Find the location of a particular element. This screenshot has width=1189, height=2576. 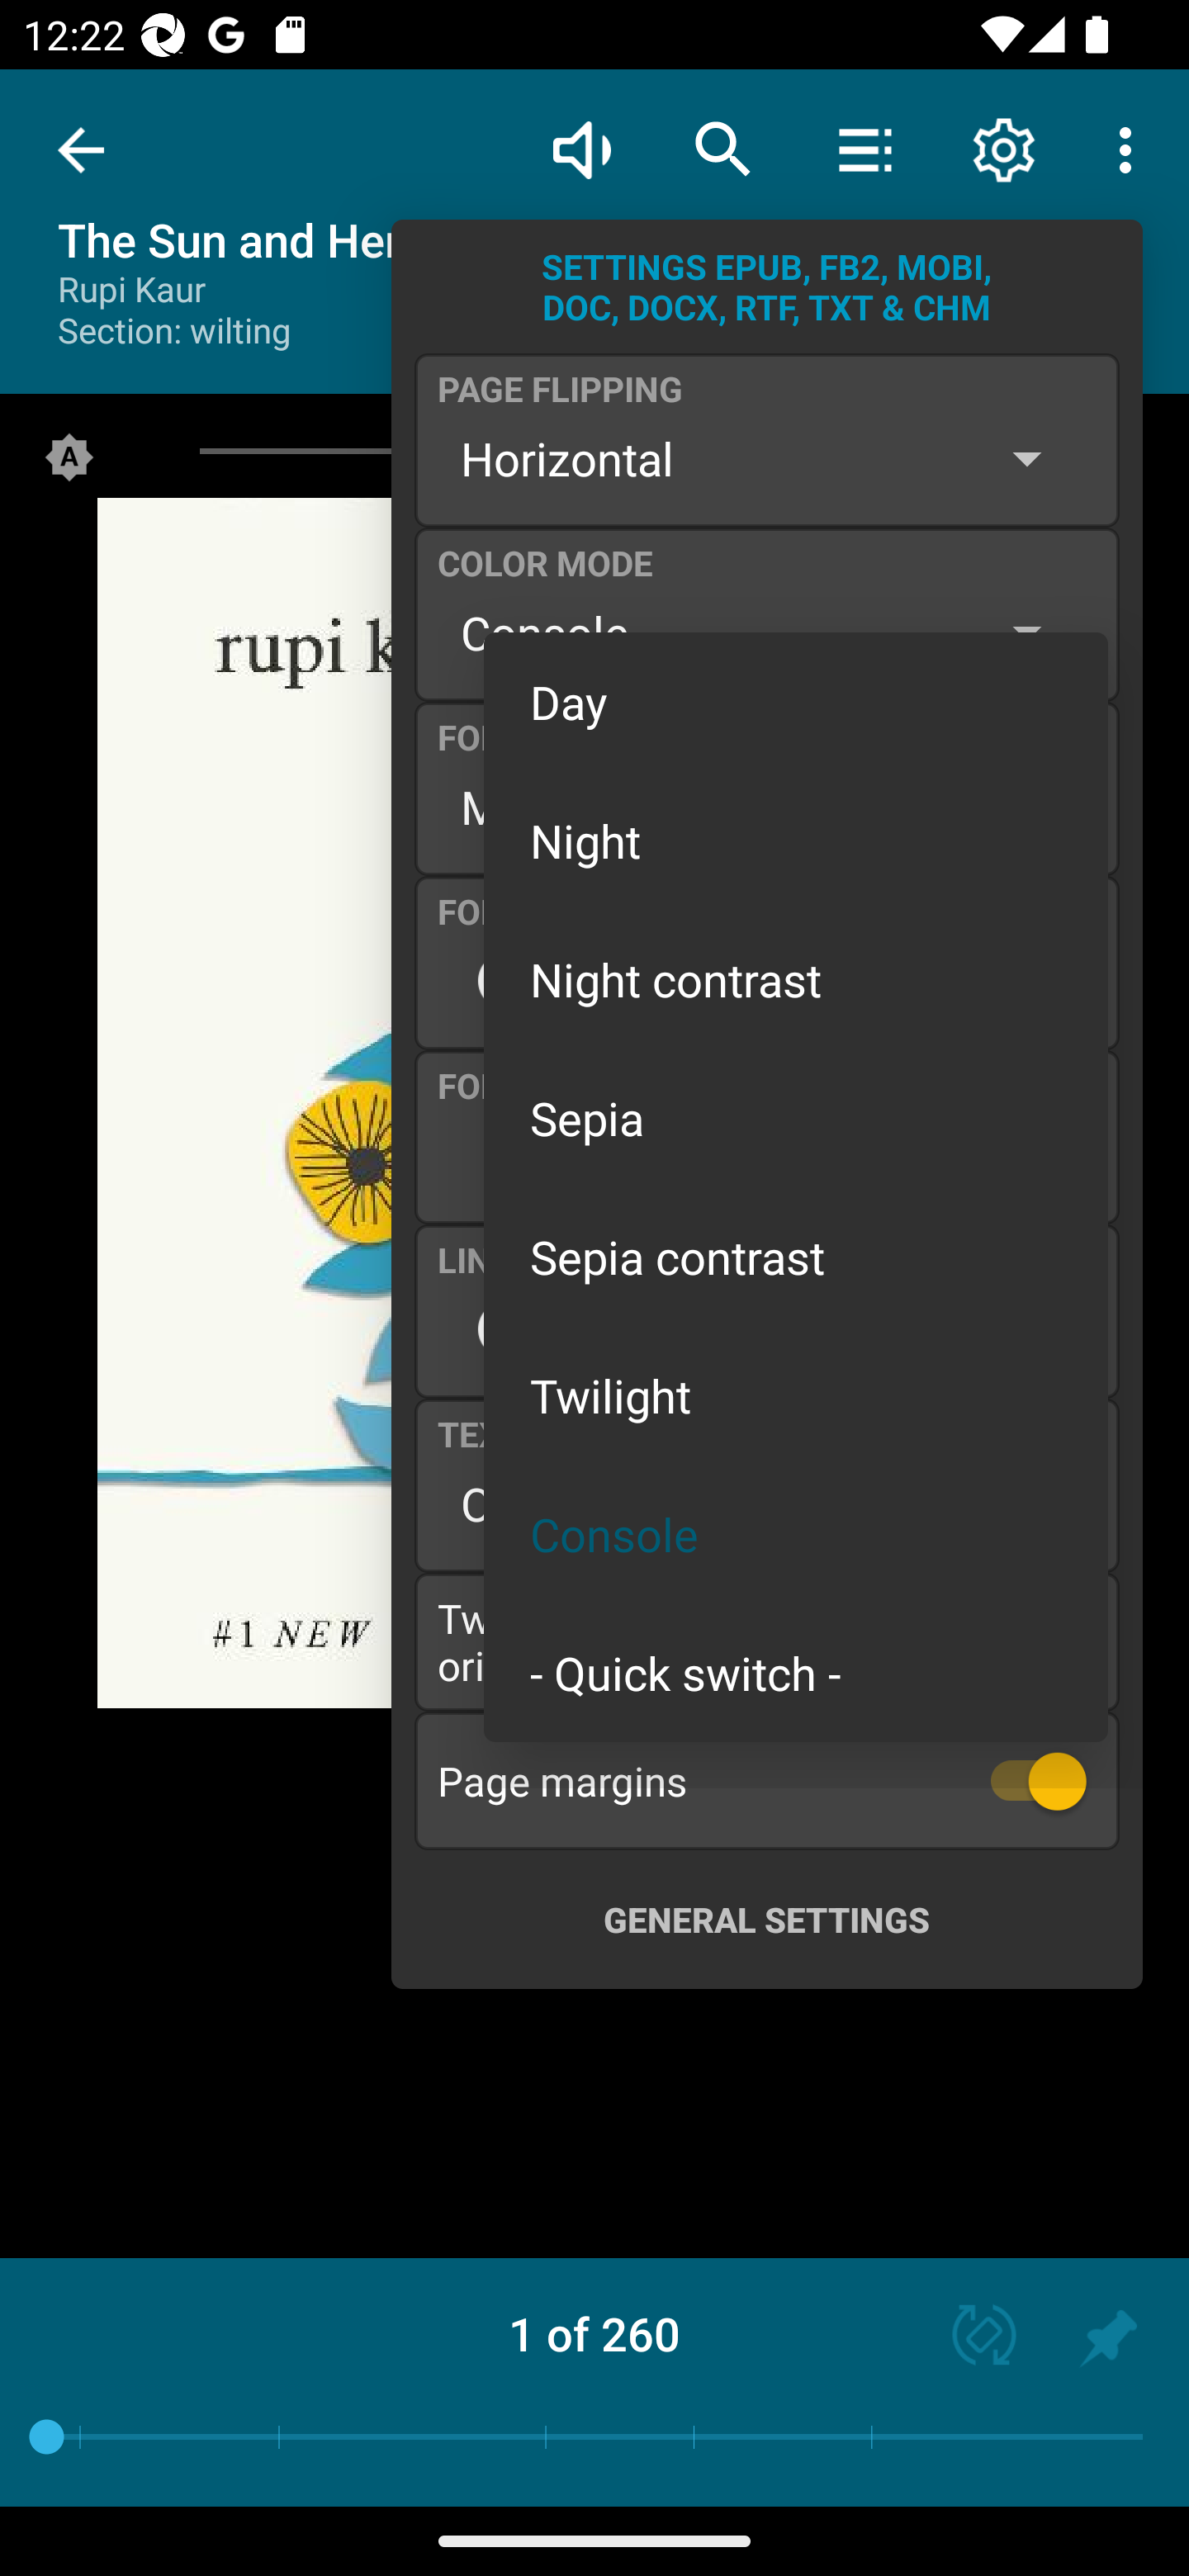

Night contrast is located at coordinates (796, 978).